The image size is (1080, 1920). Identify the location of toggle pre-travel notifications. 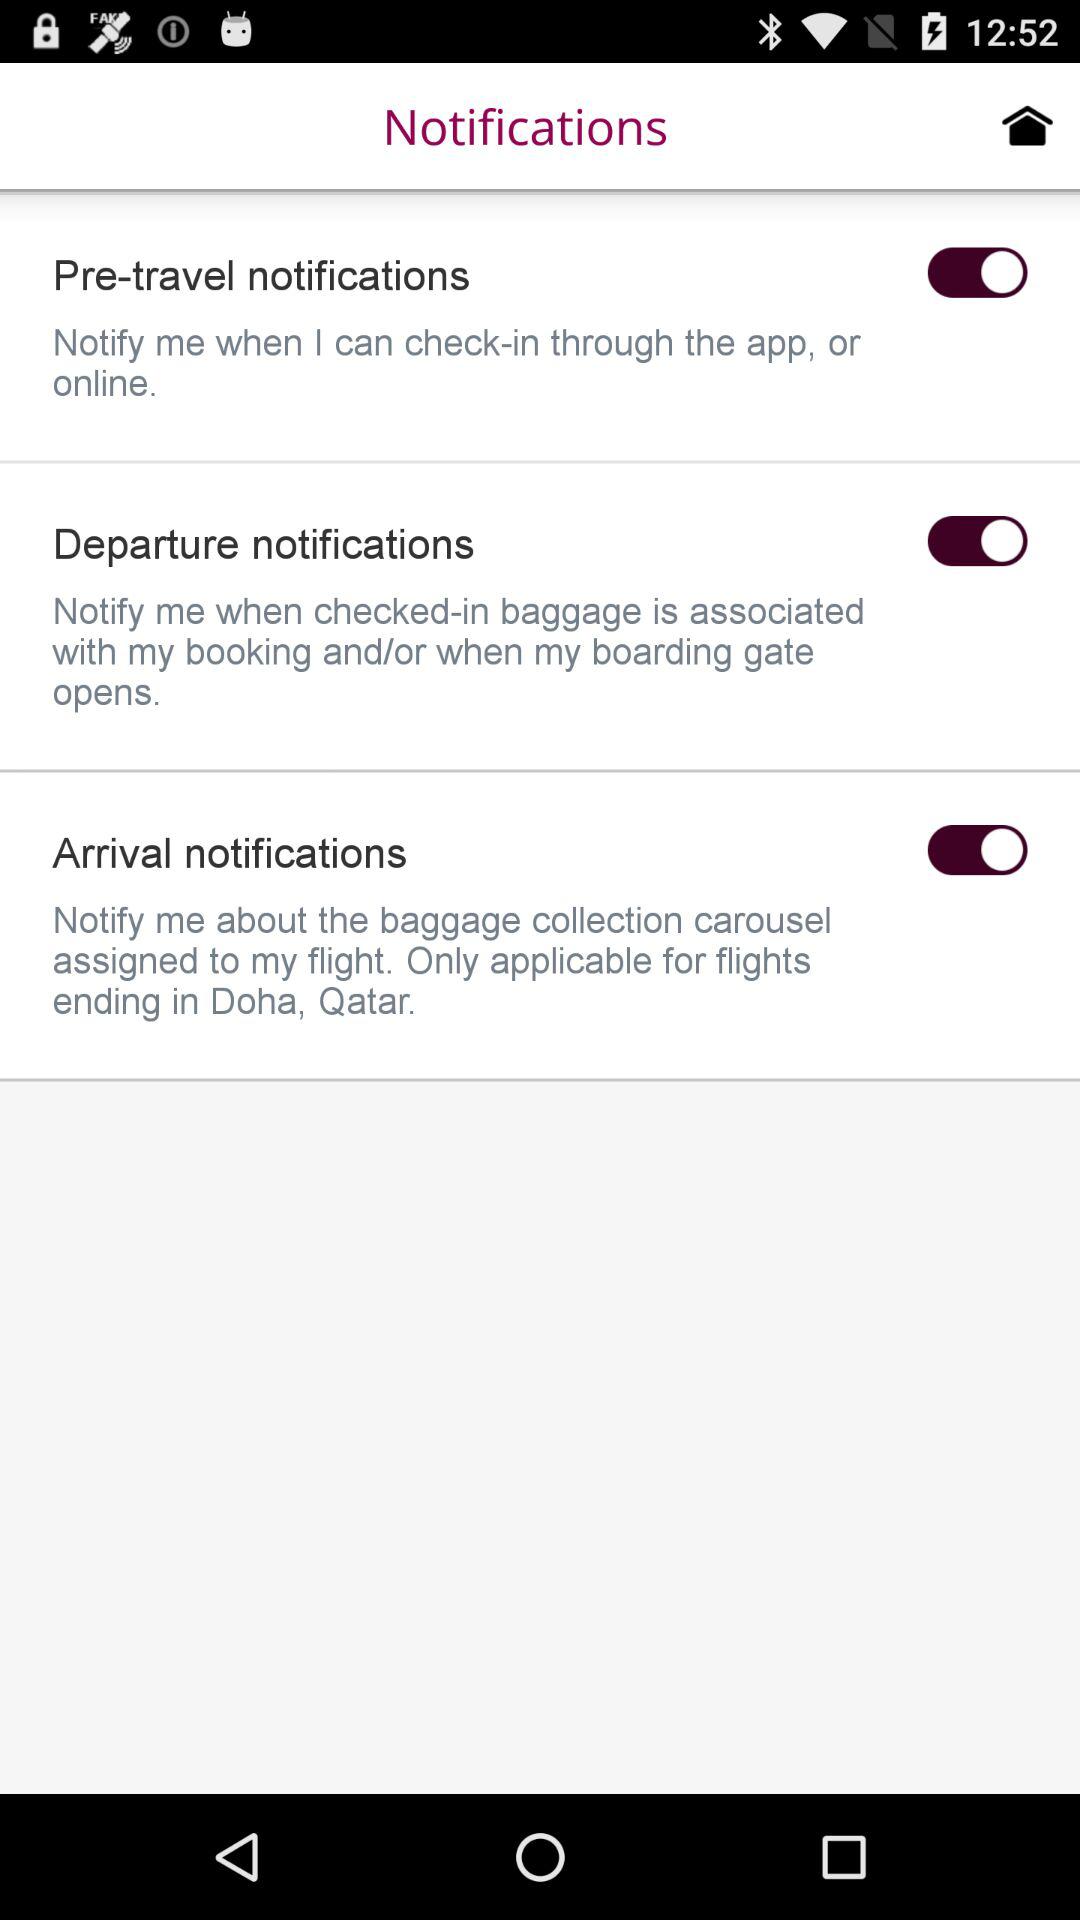
(977, 272).